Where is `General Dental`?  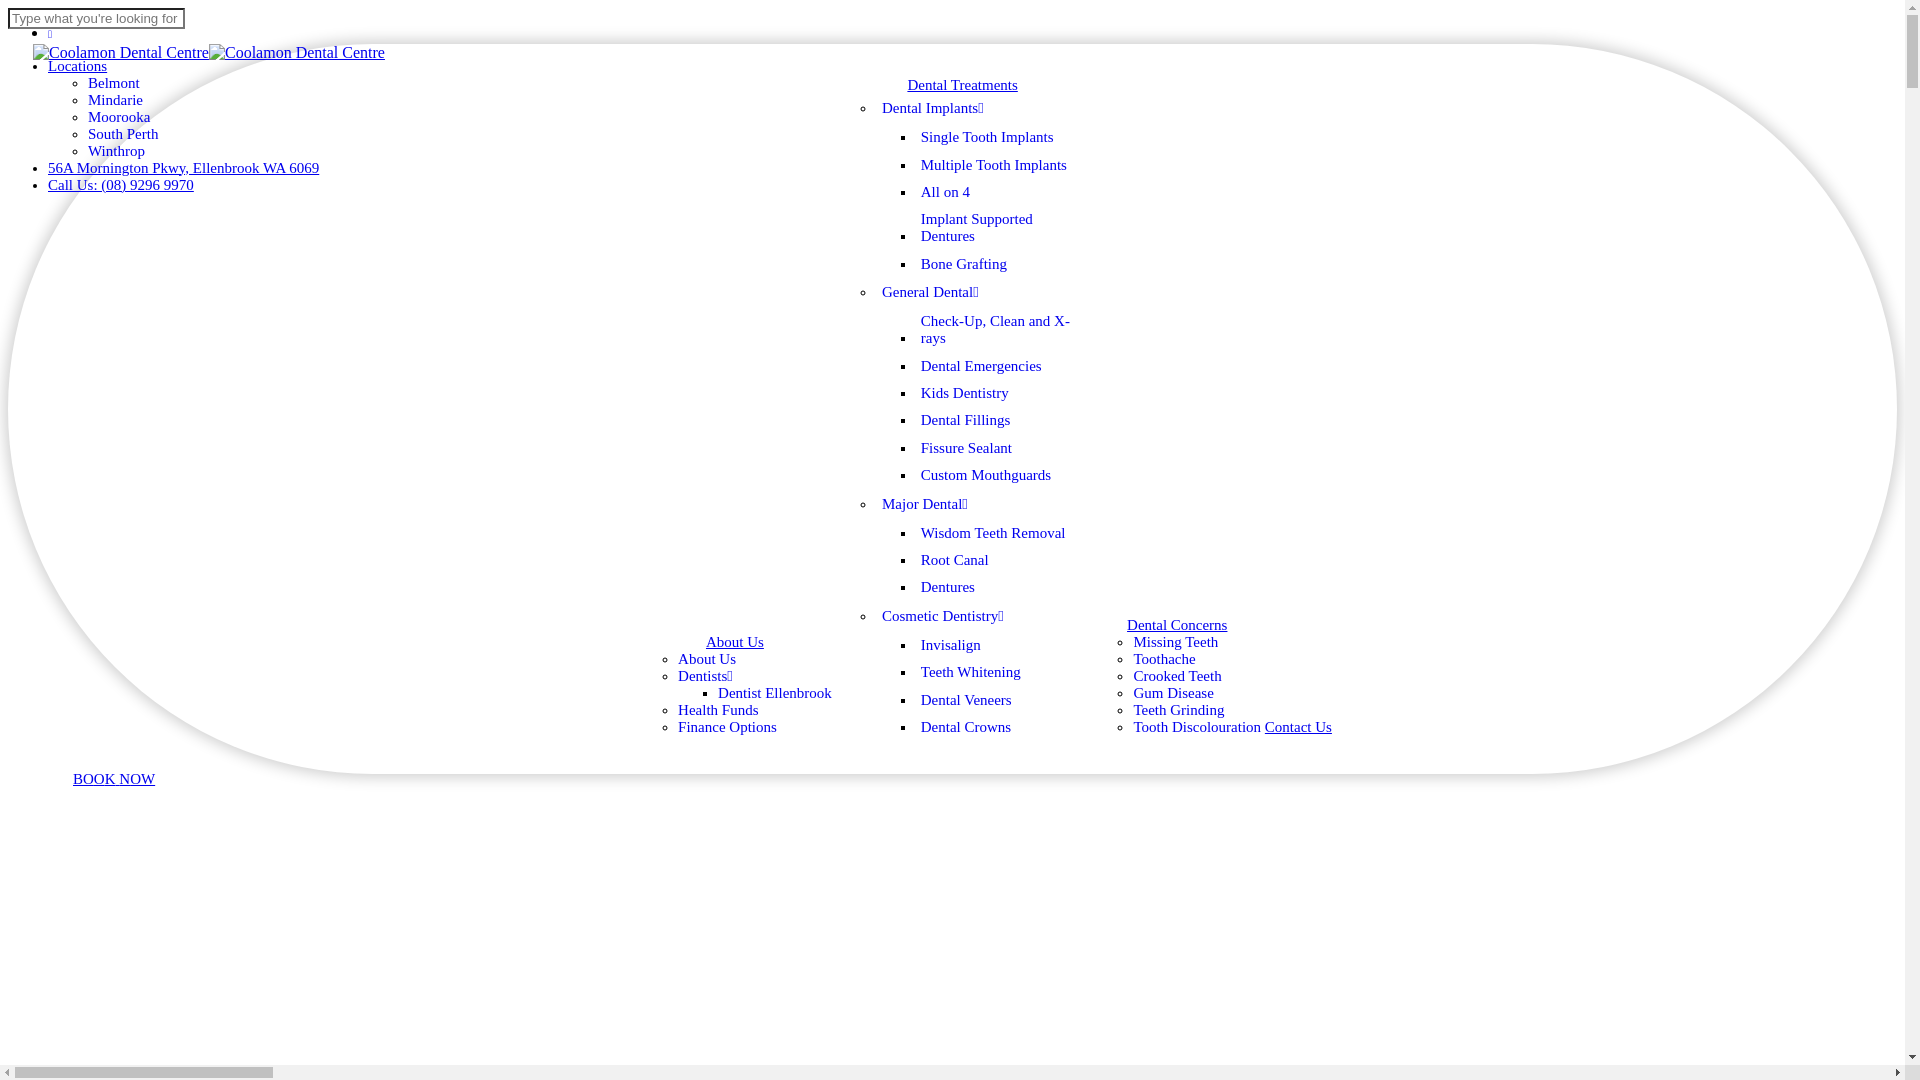 General Dental is located at coordinates (931, 293).